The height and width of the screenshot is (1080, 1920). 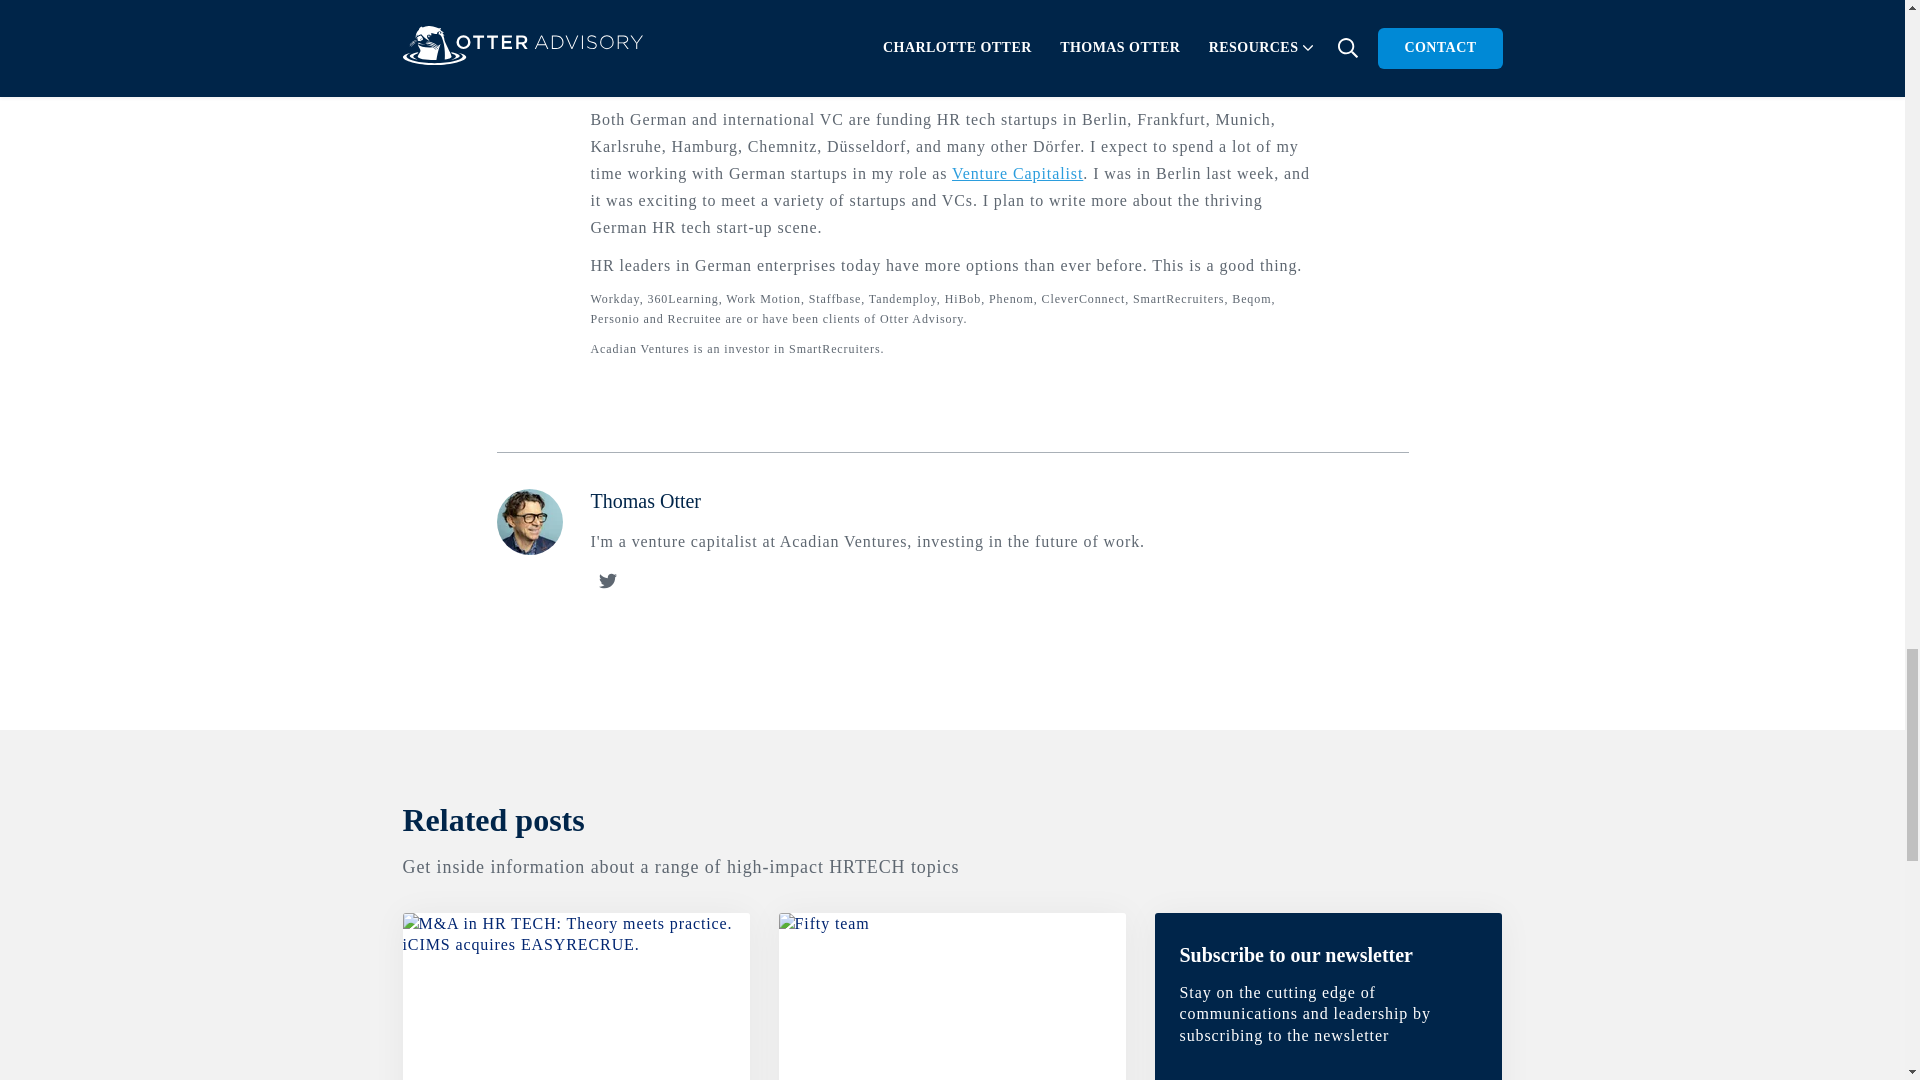 I want to click on 360Learning, so click(x=712, y=27).